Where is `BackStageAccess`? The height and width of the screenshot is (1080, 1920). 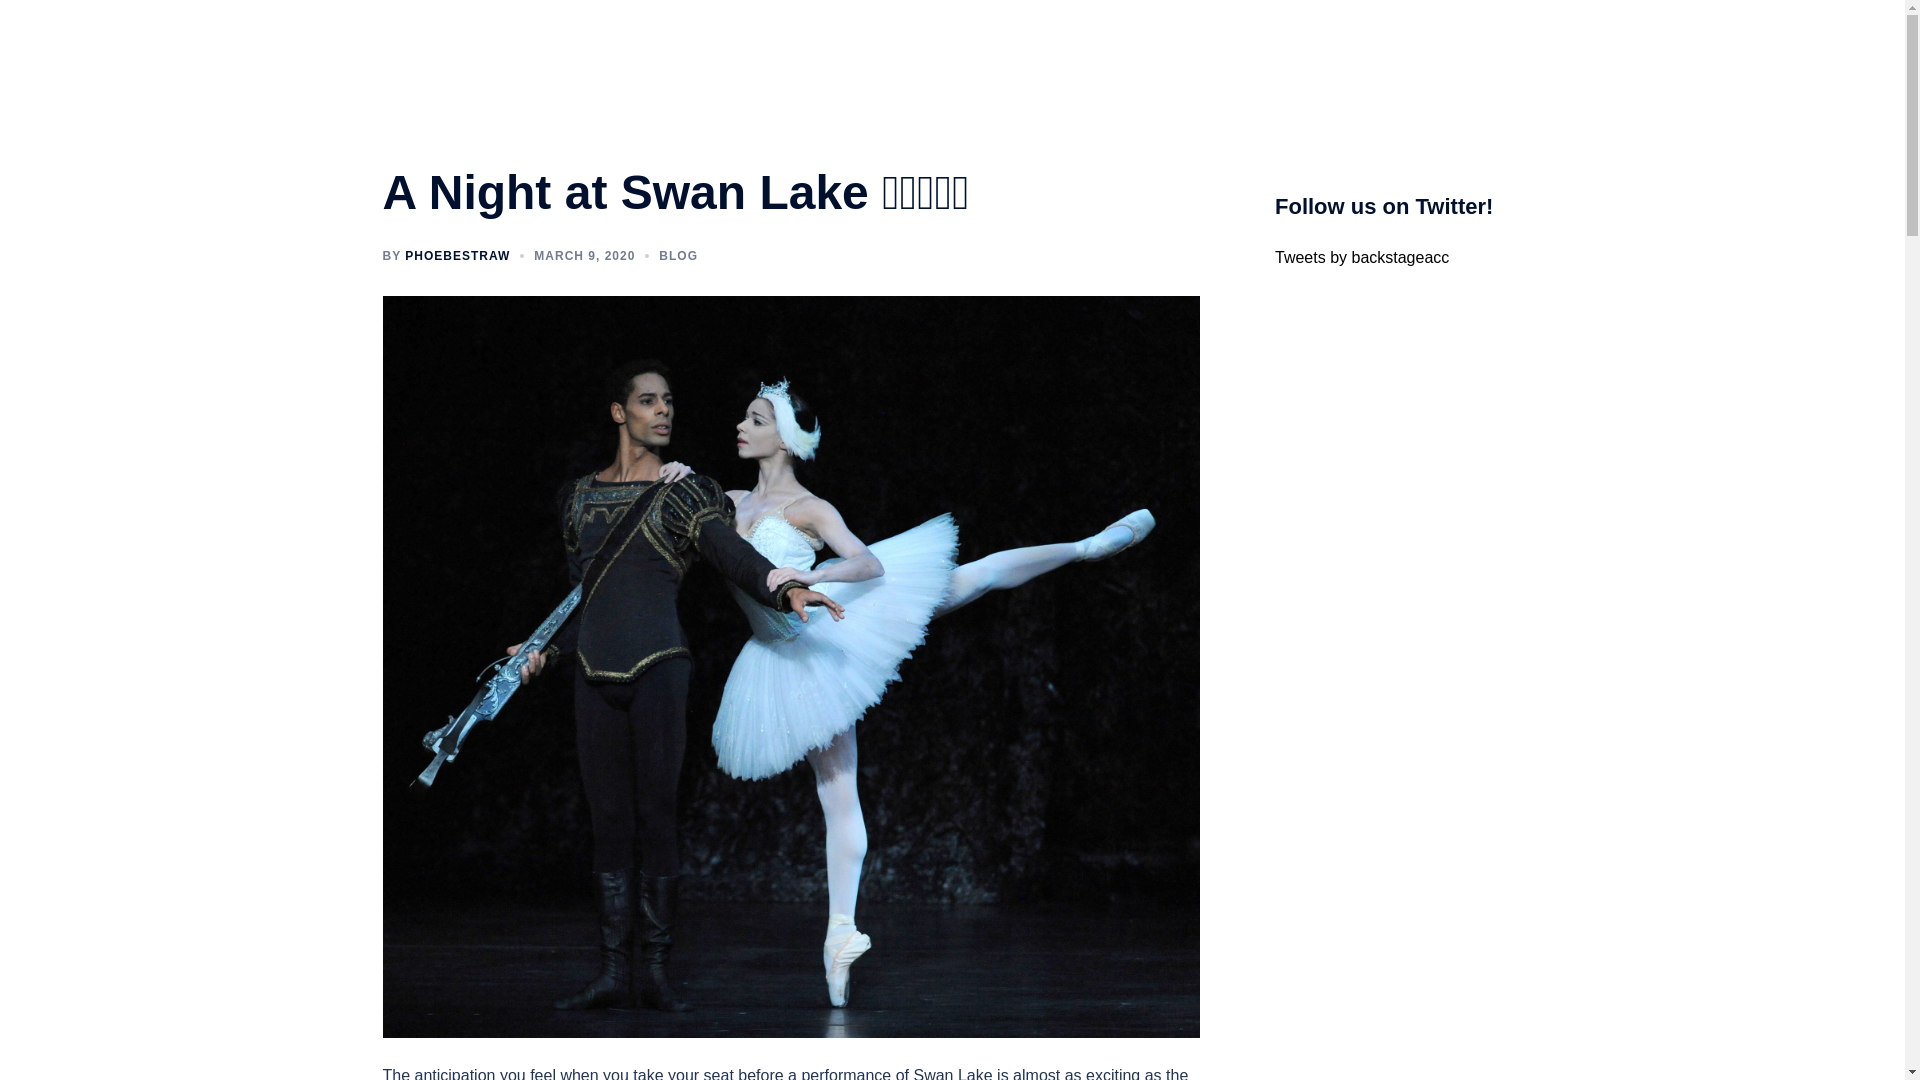 BackStageAccess is located at coordinates (414, 39).